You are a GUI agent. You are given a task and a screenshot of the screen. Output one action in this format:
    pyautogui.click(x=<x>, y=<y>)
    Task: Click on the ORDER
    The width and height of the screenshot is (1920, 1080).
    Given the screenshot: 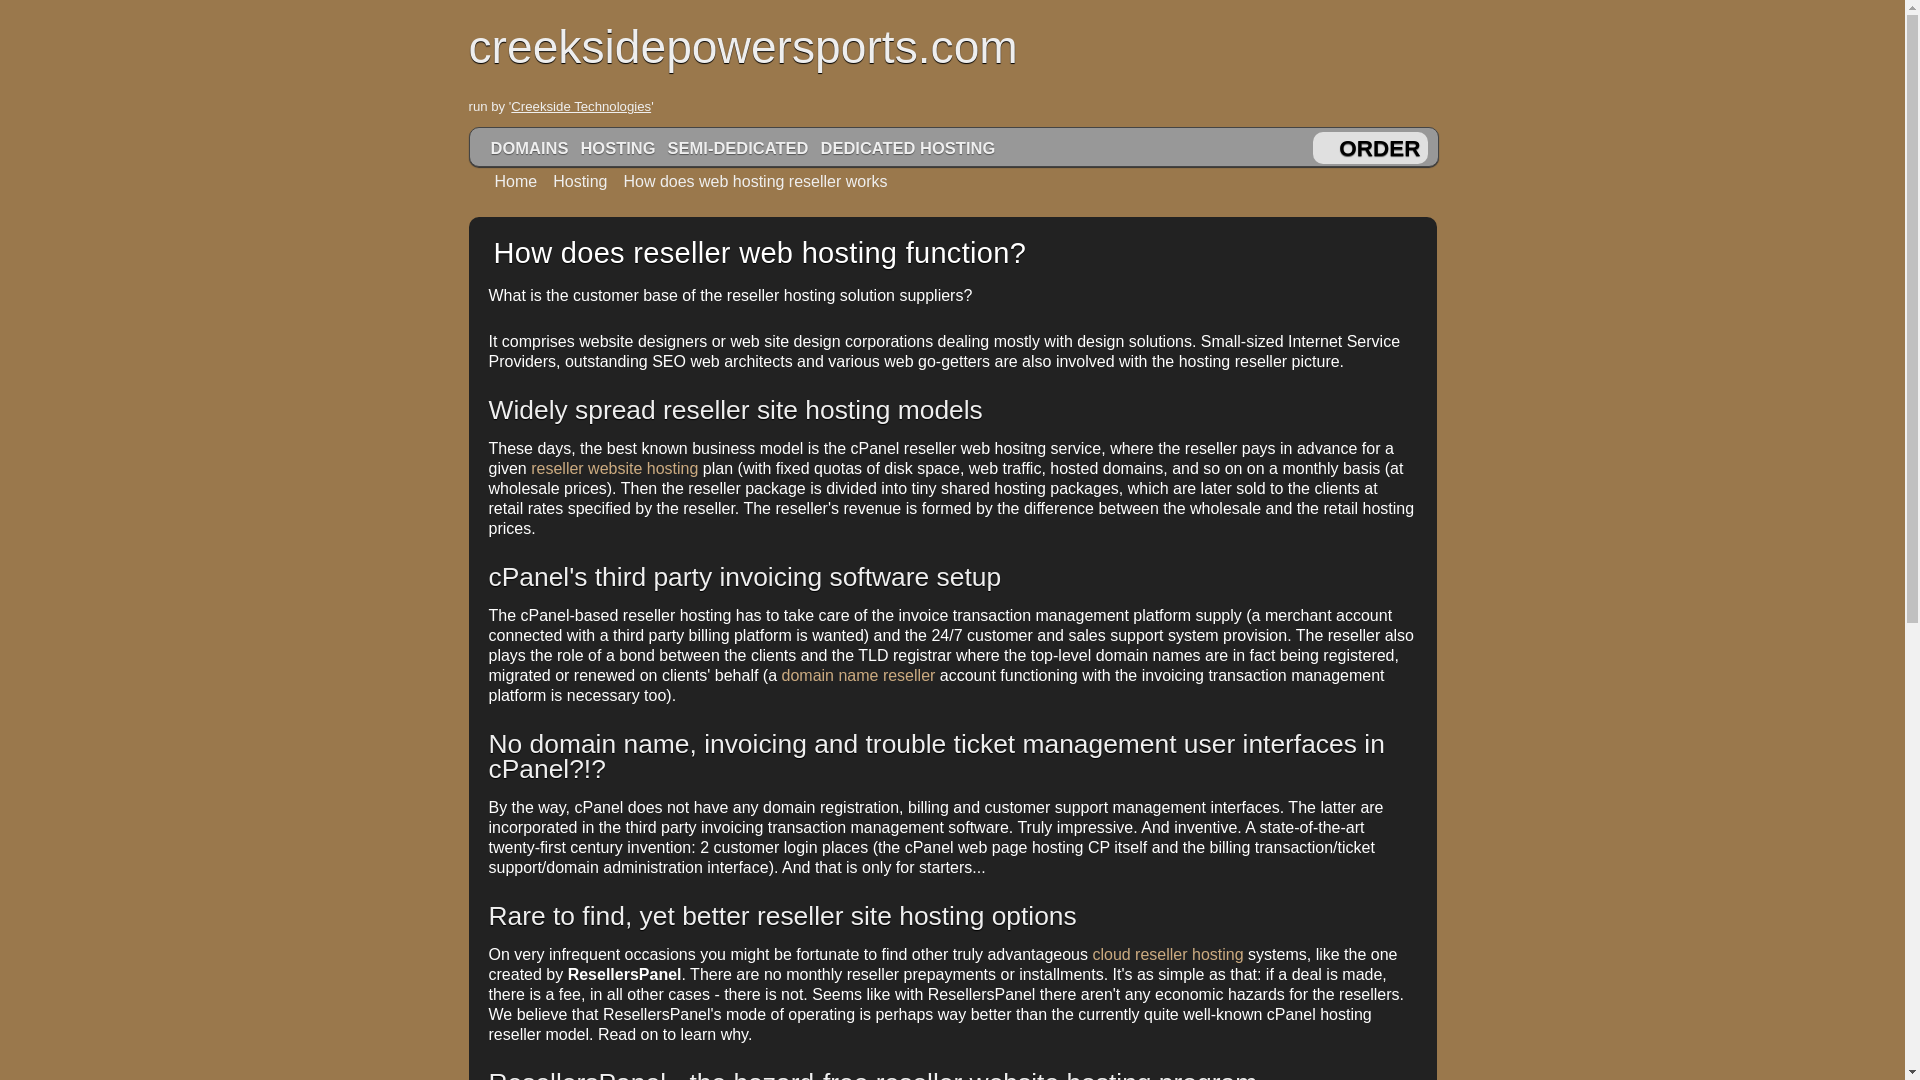 What is the action you would take?
    pyautogui.click(x=1379, y=148)
    